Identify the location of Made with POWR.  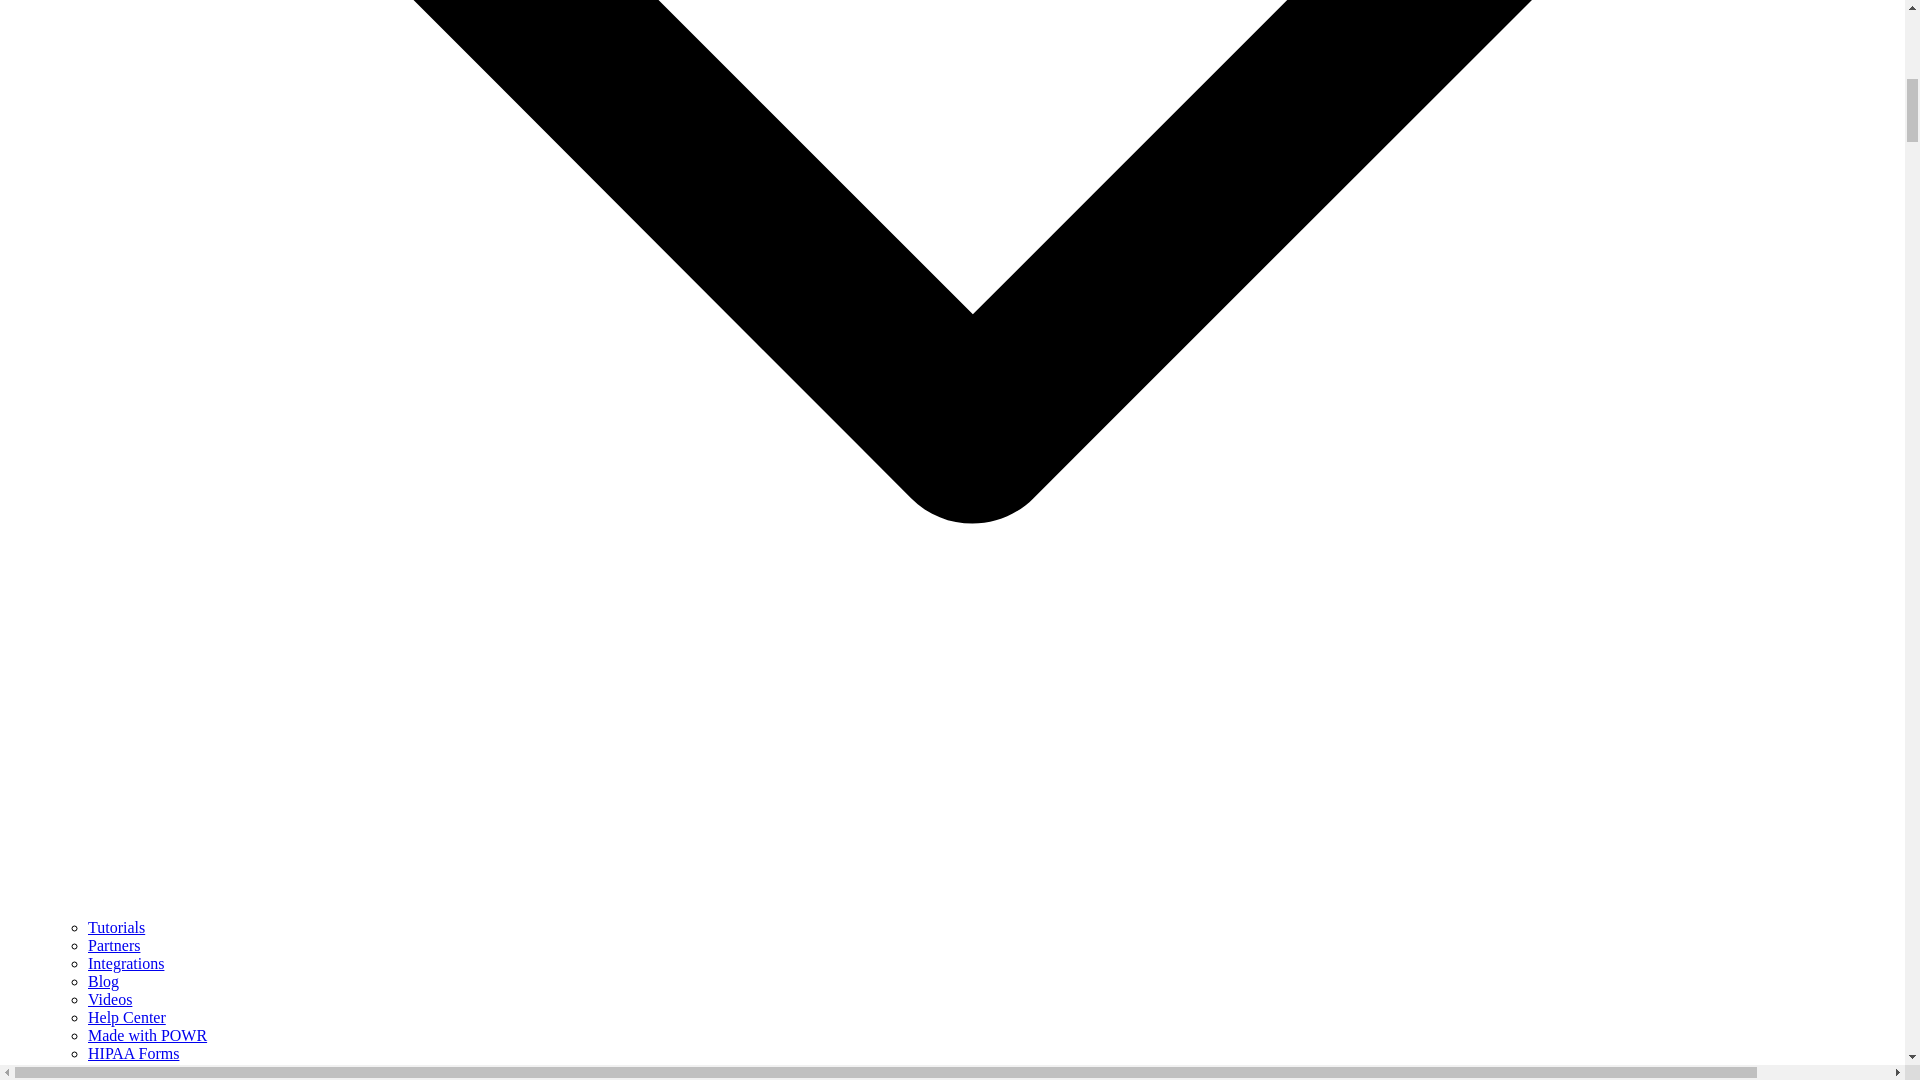
(148, 1036).